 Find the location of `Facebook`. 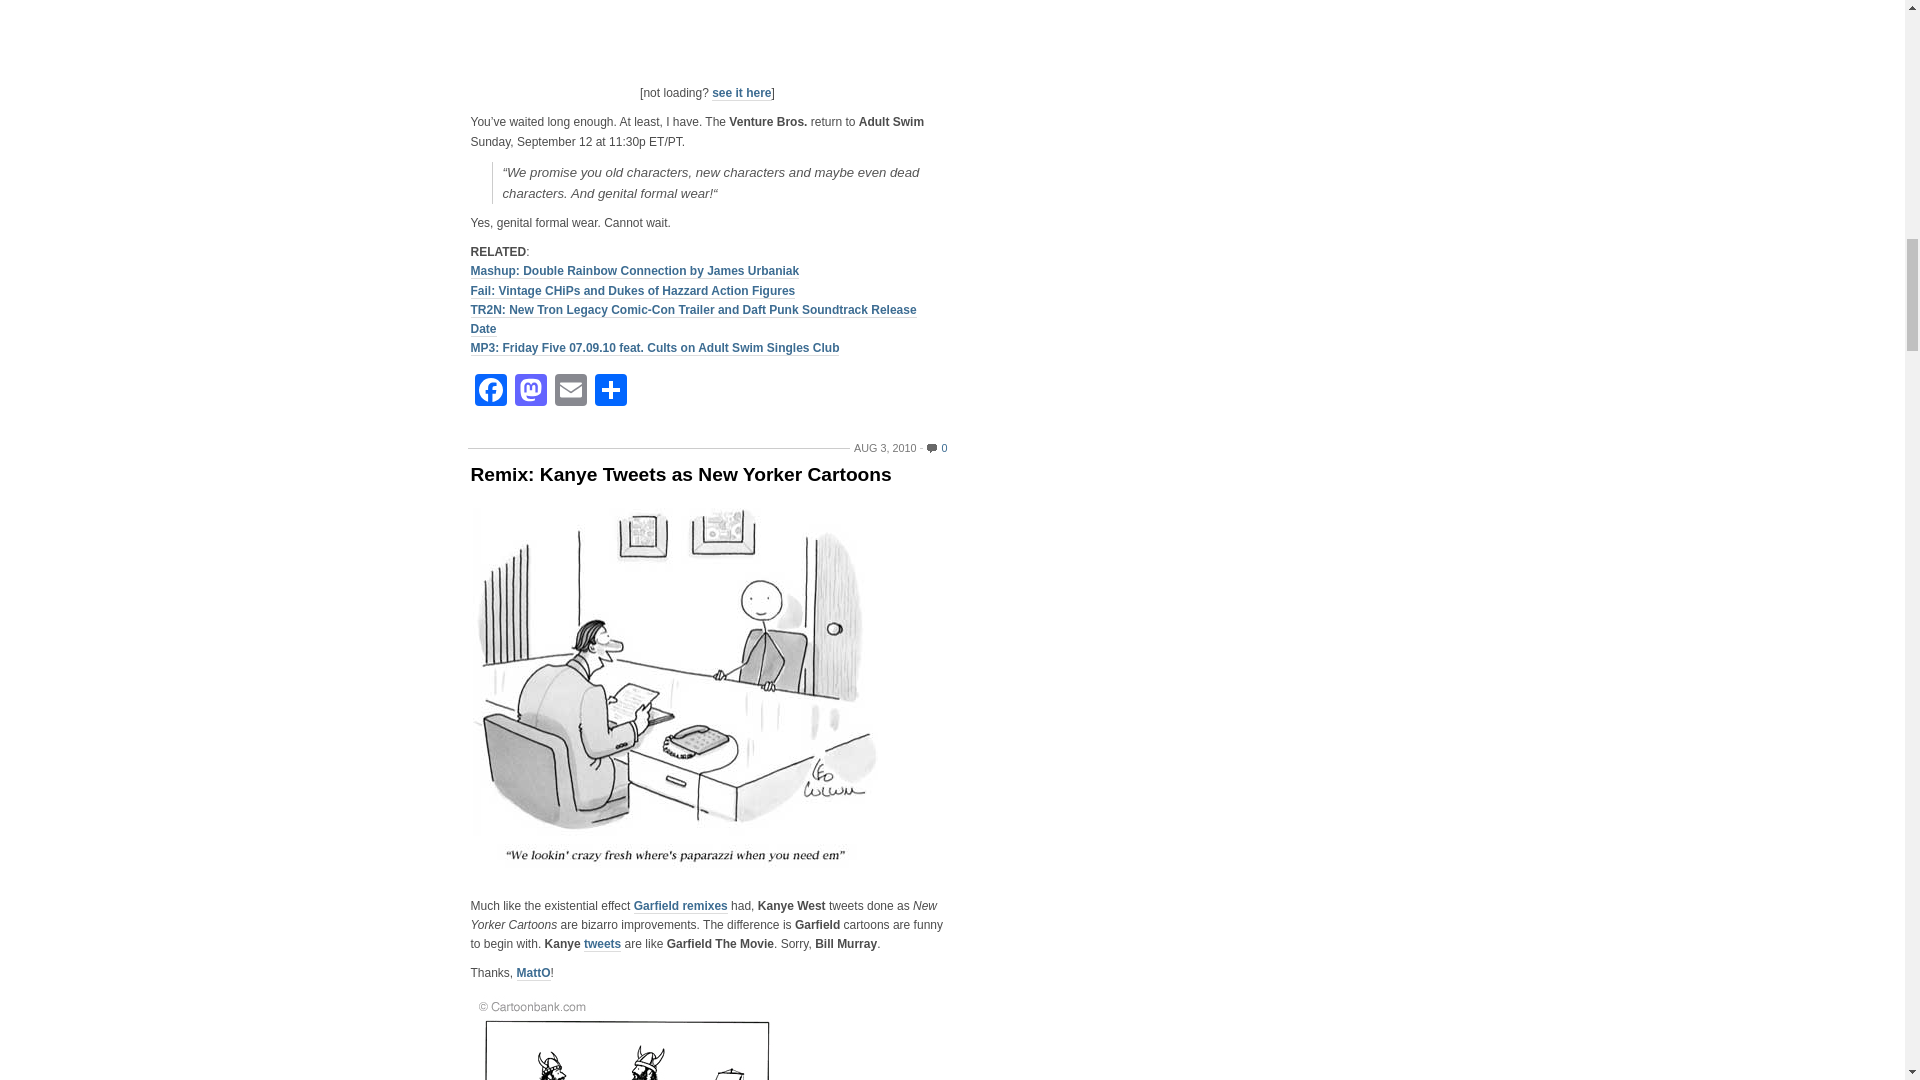

Facebook is located at coordinates (490, 392).